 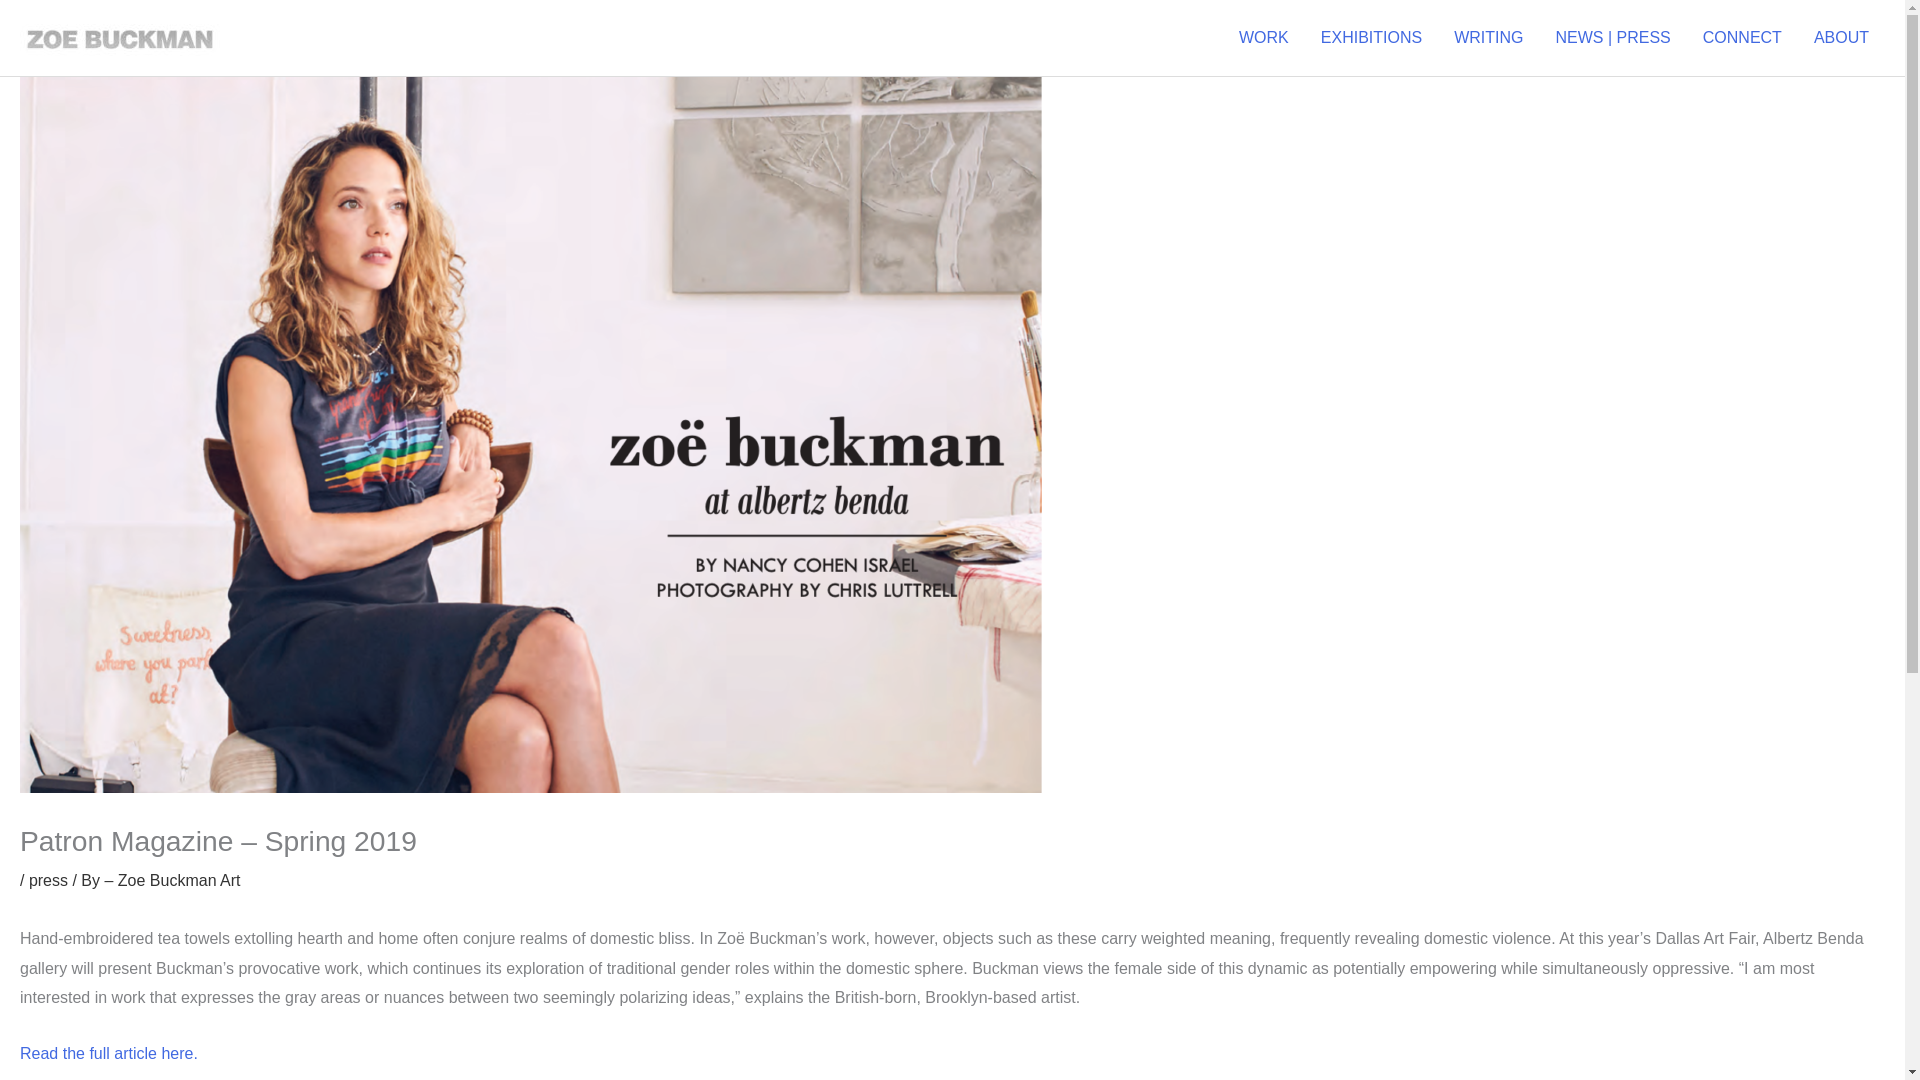 I want to click on WRITING, so click(x=1488, y=38).